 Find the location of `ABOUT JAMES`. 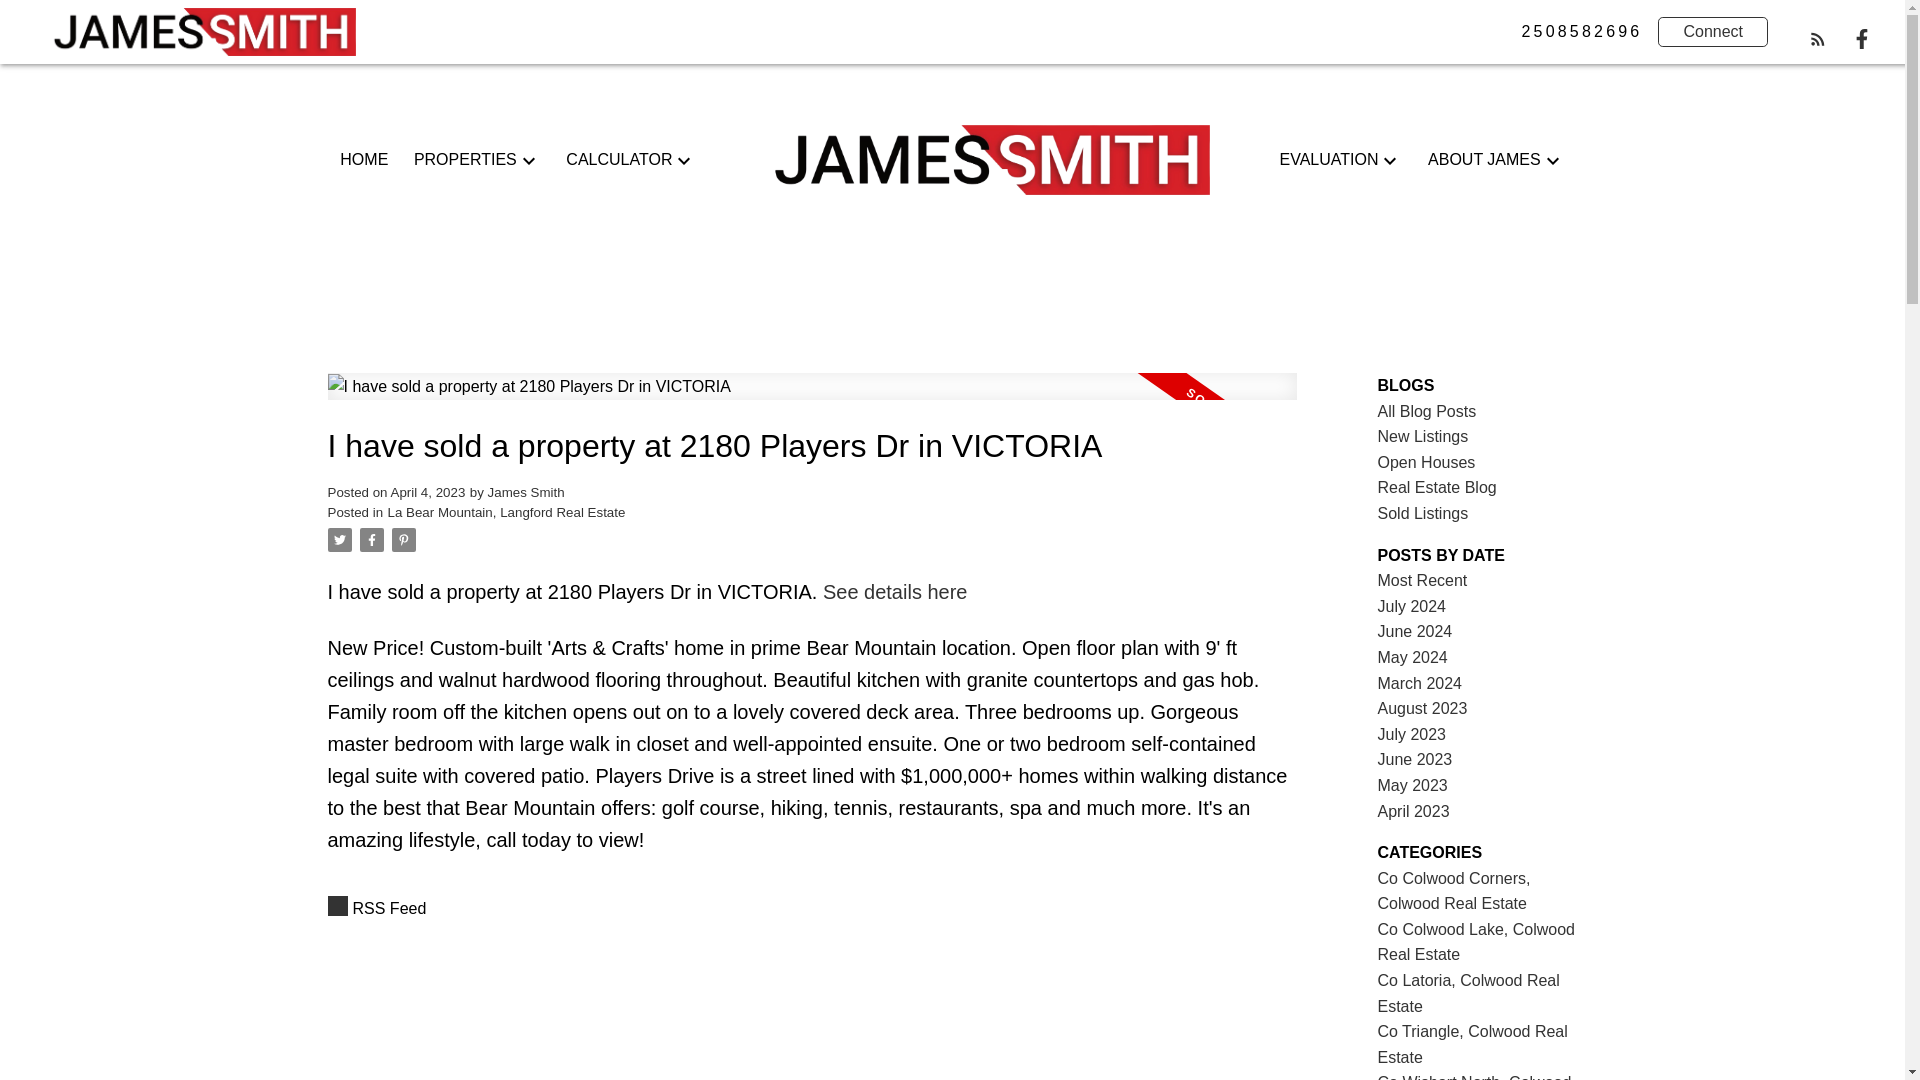

ABOUT JAMES is located at coordinates (1484, 159).